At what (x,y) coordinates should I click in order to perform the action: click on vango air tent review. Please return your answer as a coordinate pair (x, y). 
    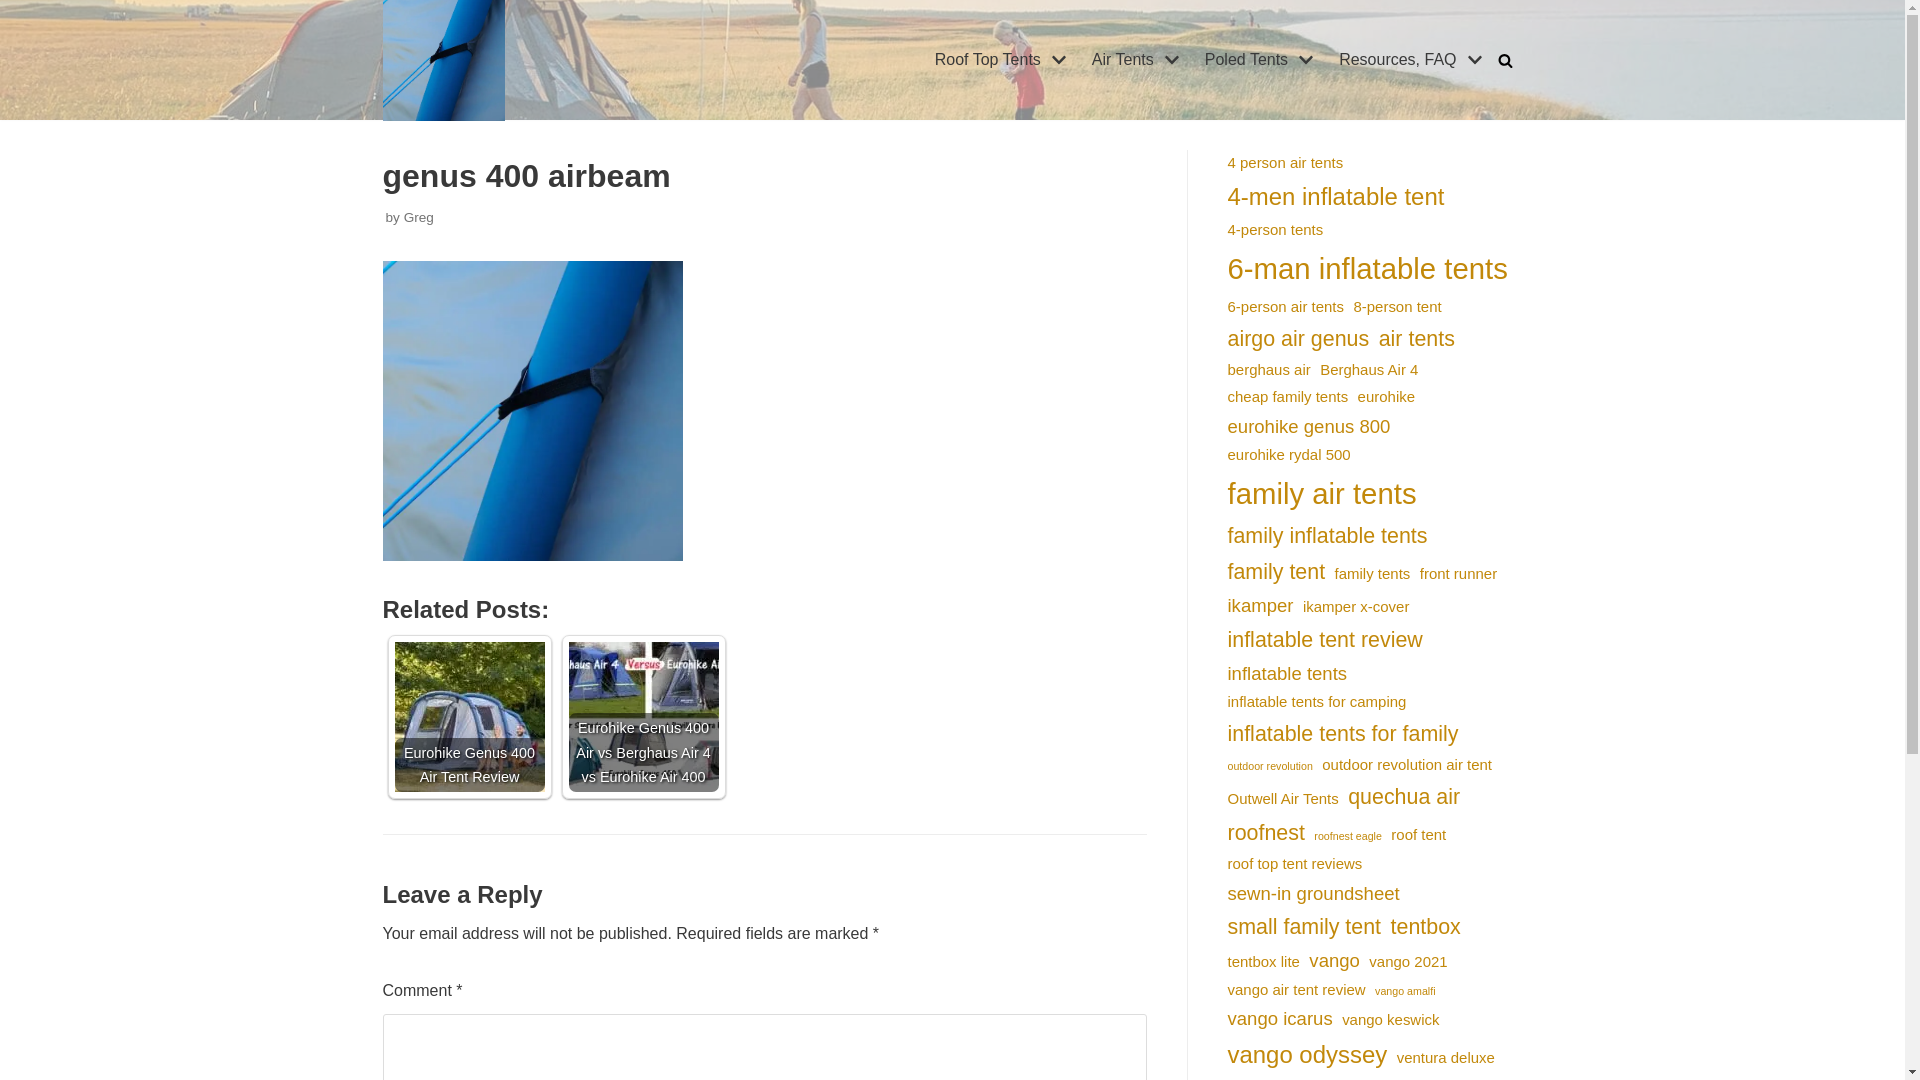
    Looking at the image, I should click on (1297, 990).